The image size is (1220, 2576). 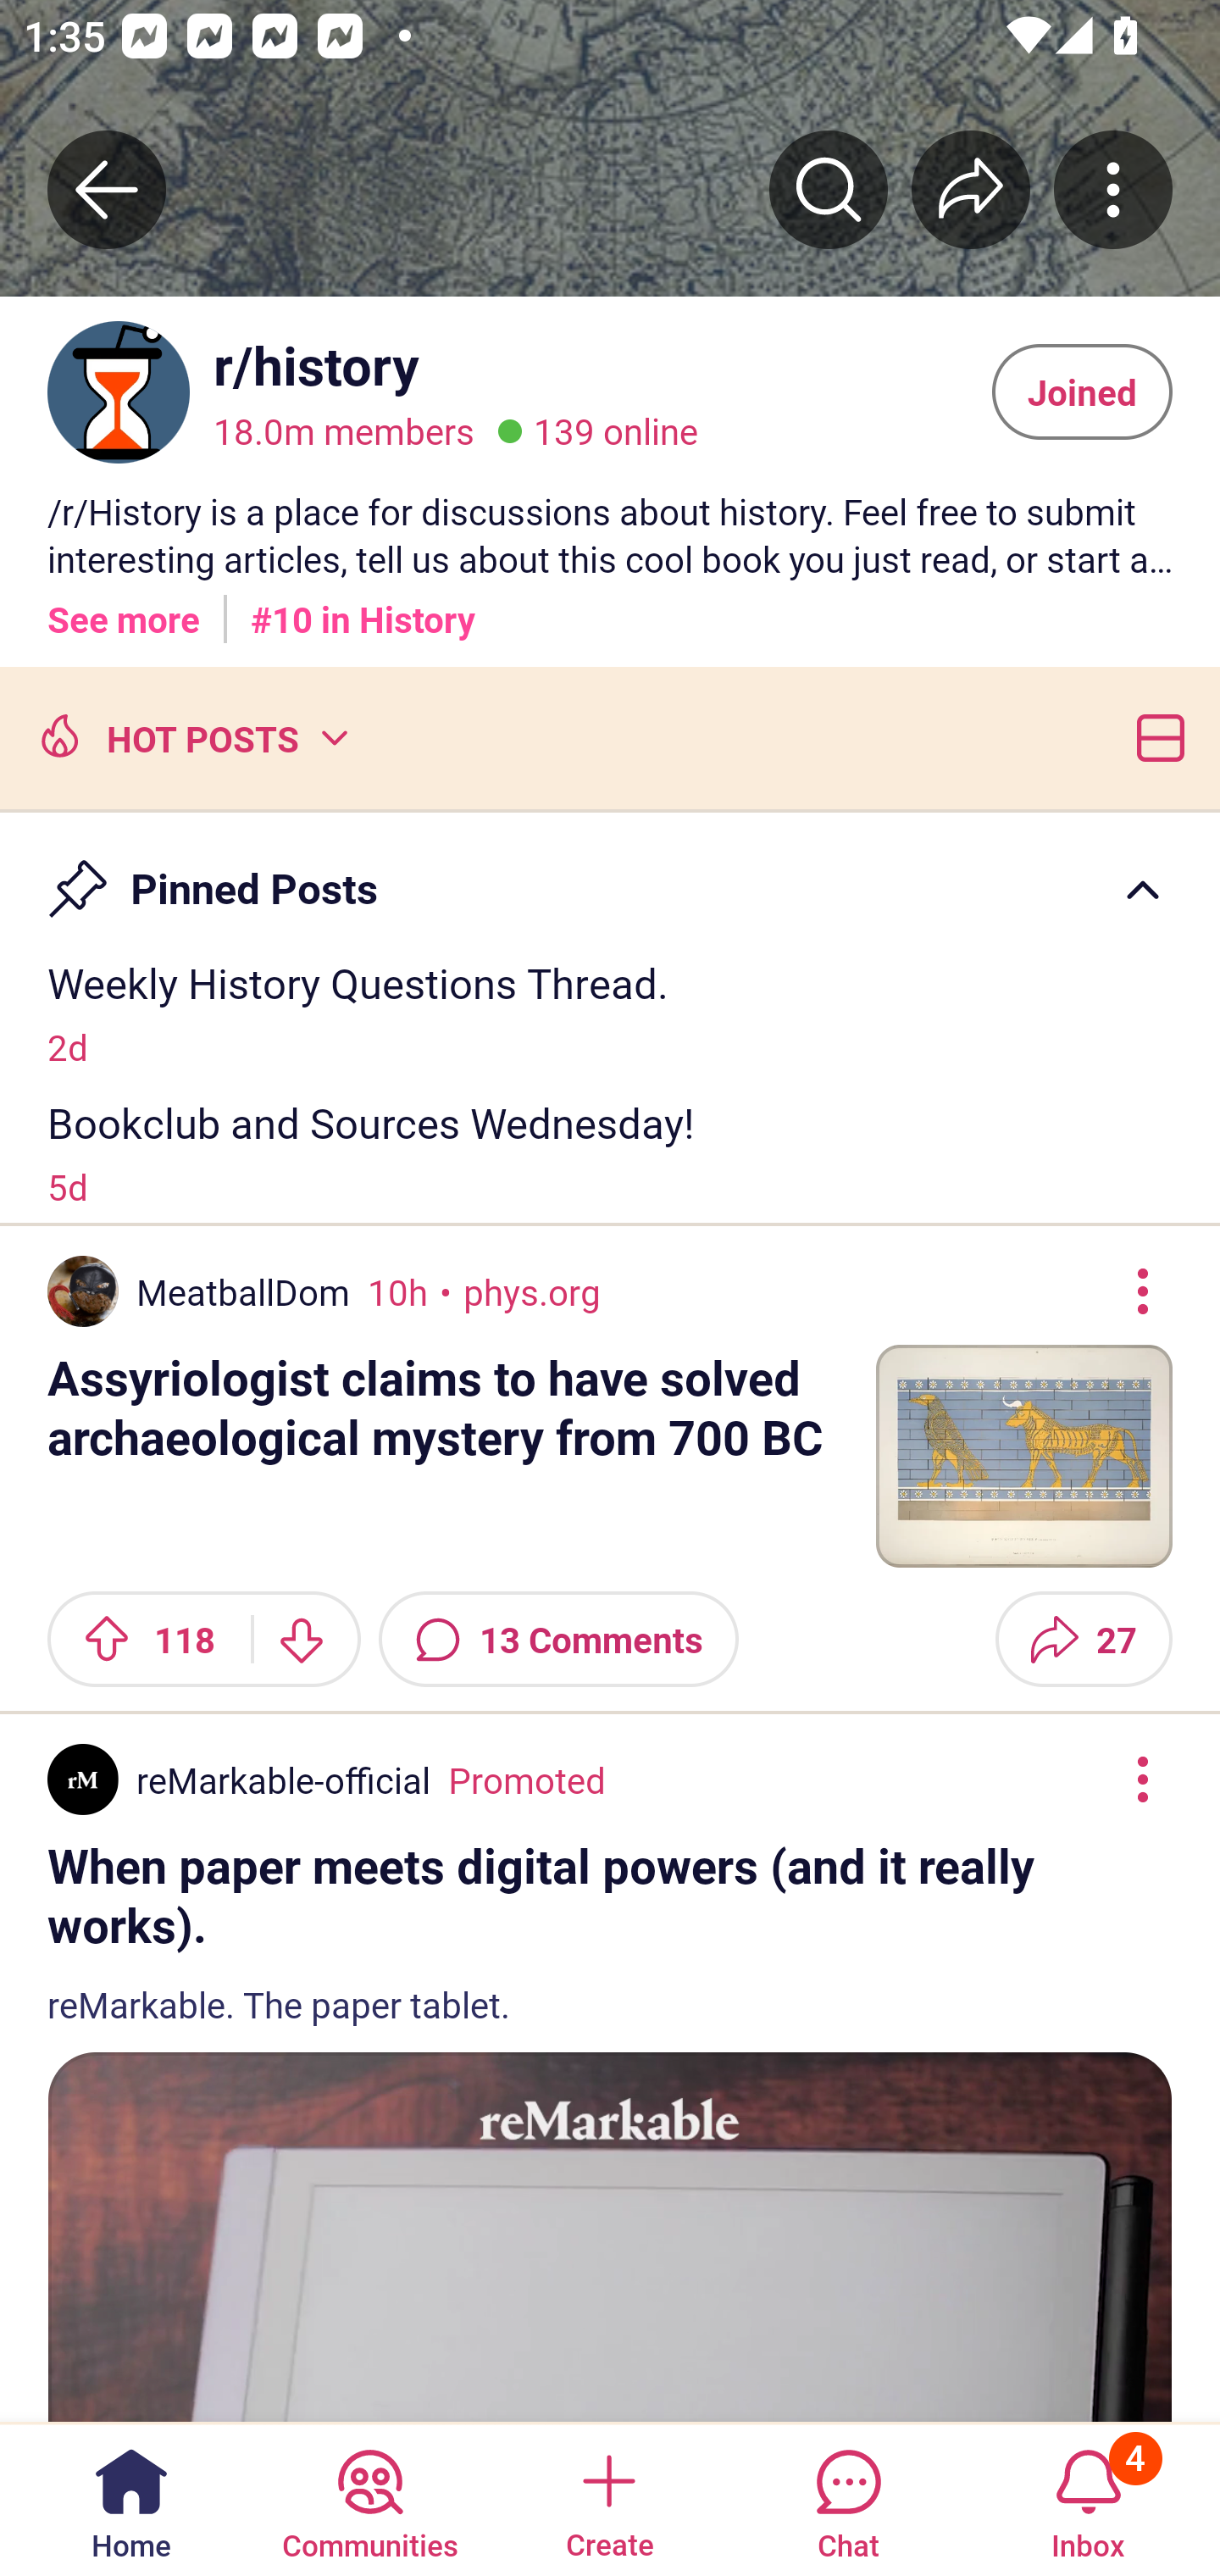 What do you see at coordinates (1113, 189) in the screenshot?
I see `More community actions` at bounding box center [1113, 189].